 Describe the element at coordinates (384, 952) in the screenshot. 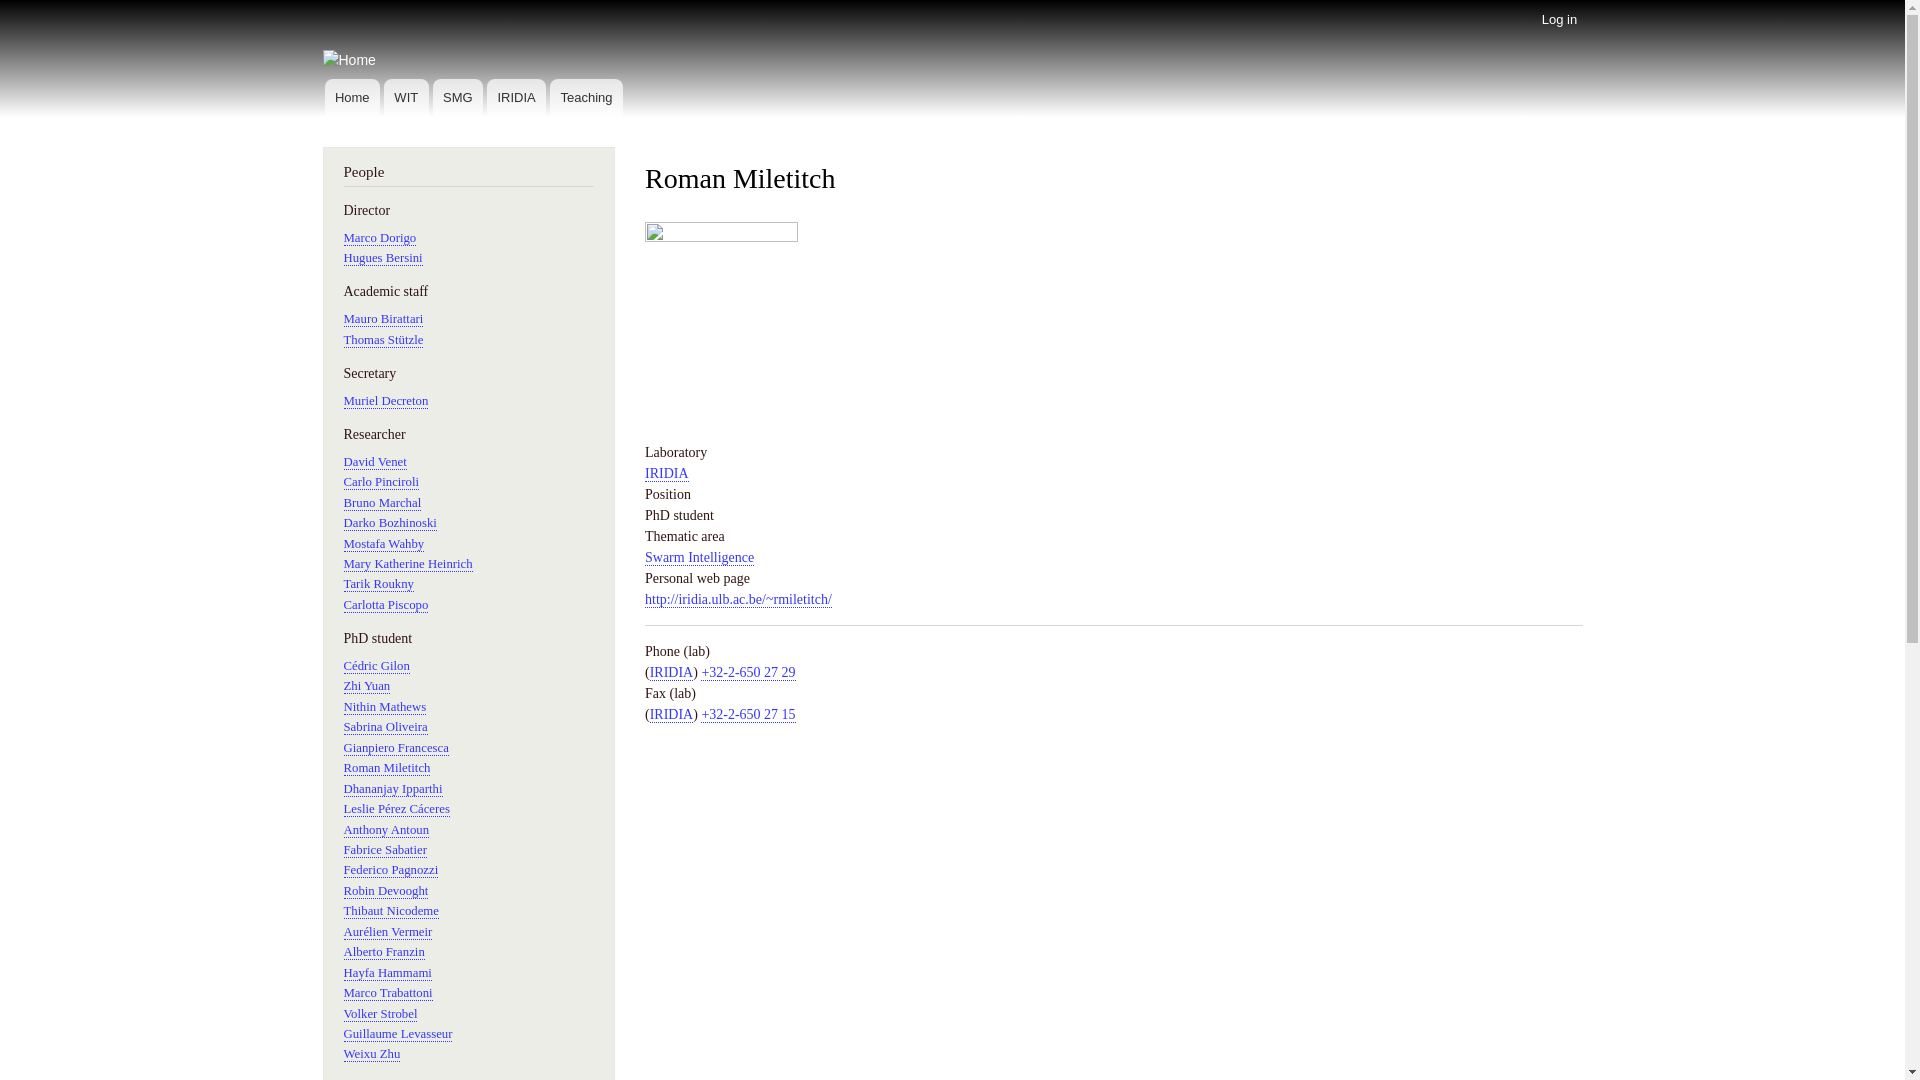

I see `Alberto Franzin` at that location.